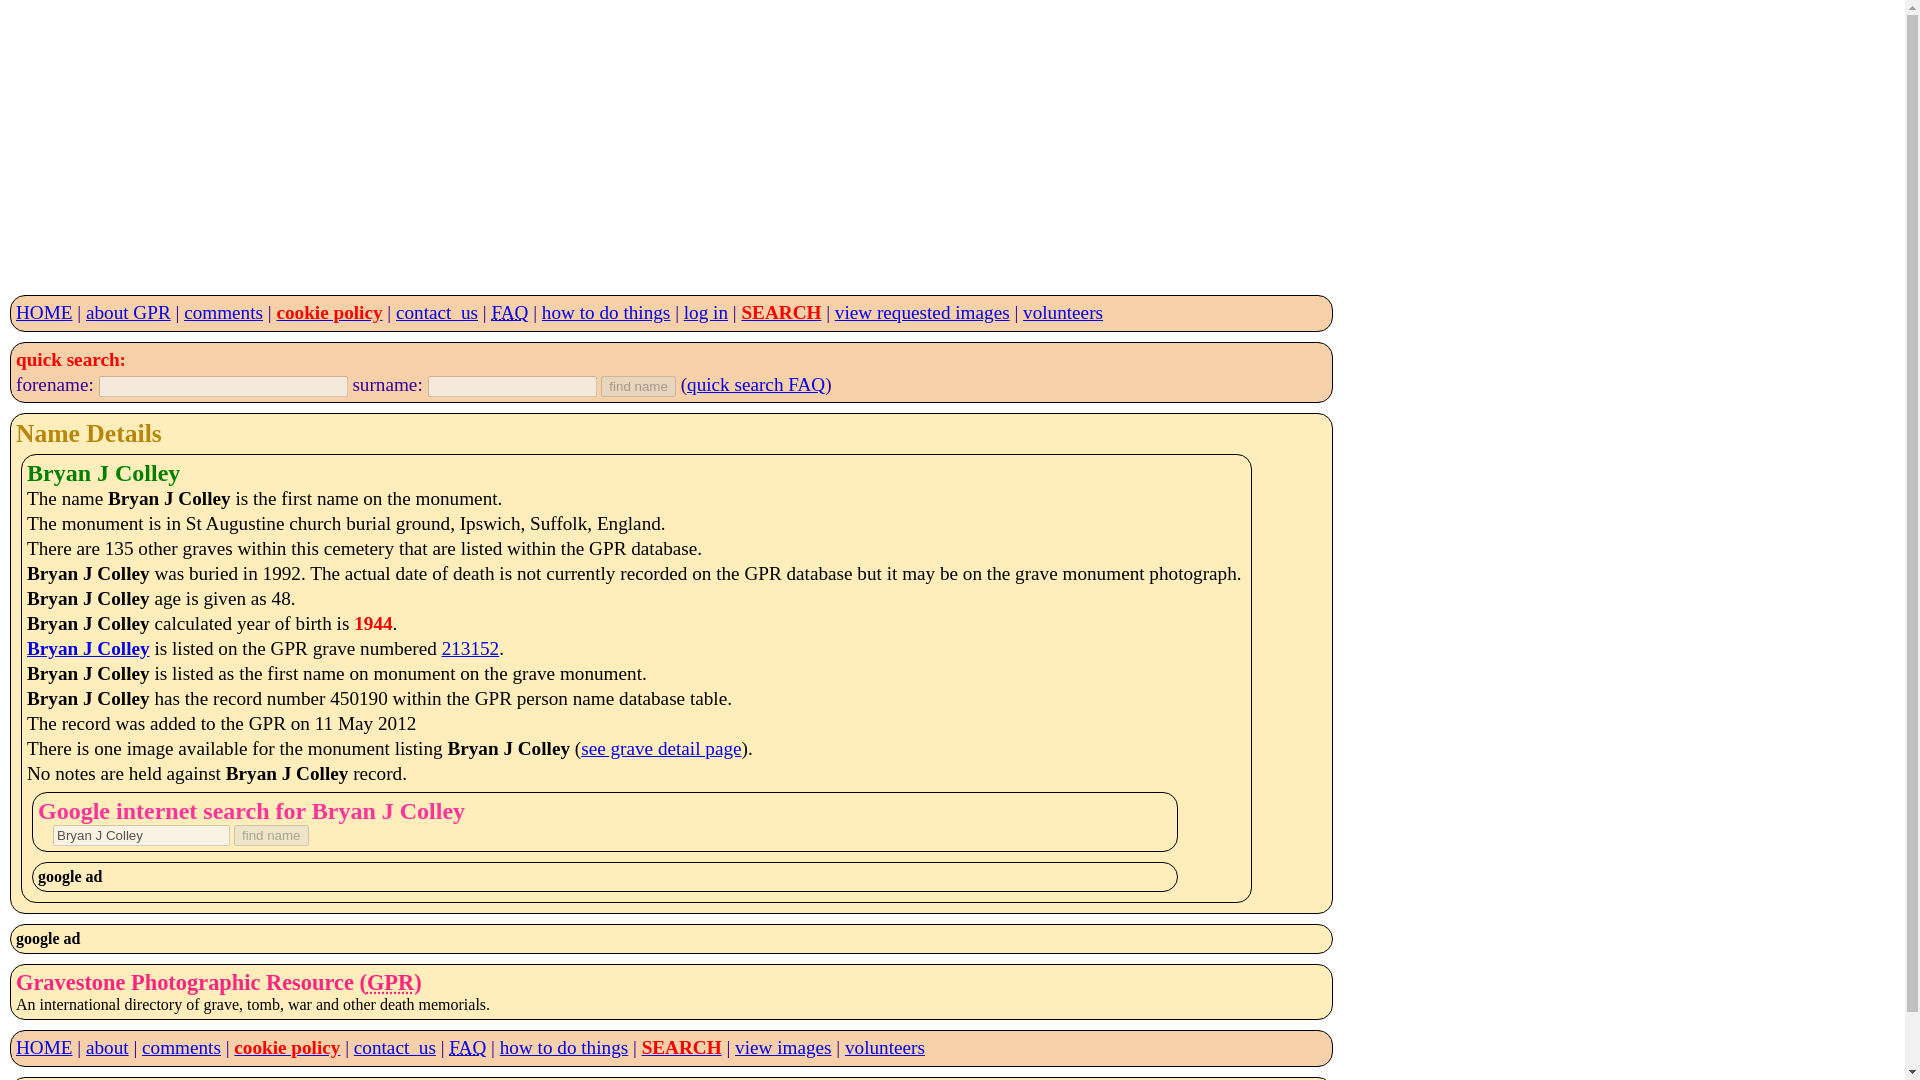 This screenshot has width=1920, height=1080. What do you see at coordinates (661, 748) in the screenshot?
I see `see grave detail page` at bounding box center [661, 748].